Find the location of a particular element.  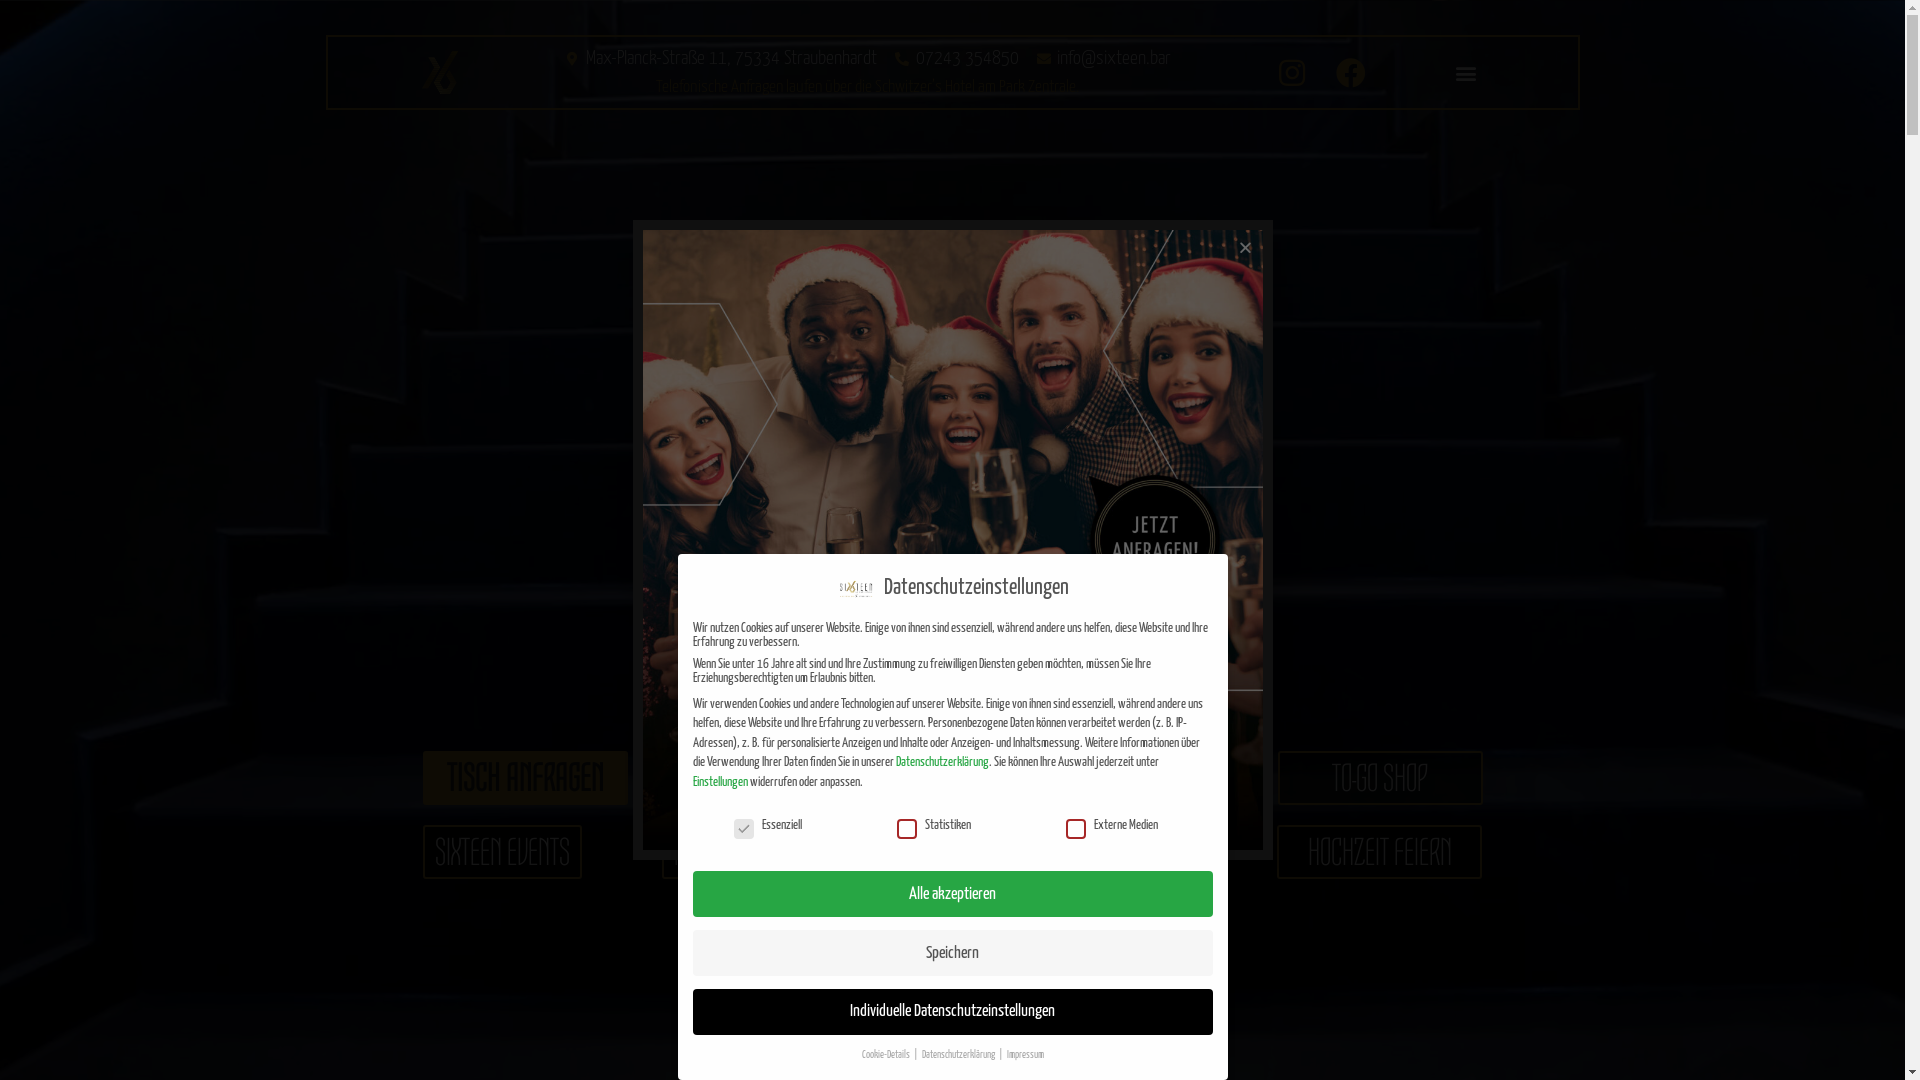

SPEISEKARTE is located at coordinates (810, 778).